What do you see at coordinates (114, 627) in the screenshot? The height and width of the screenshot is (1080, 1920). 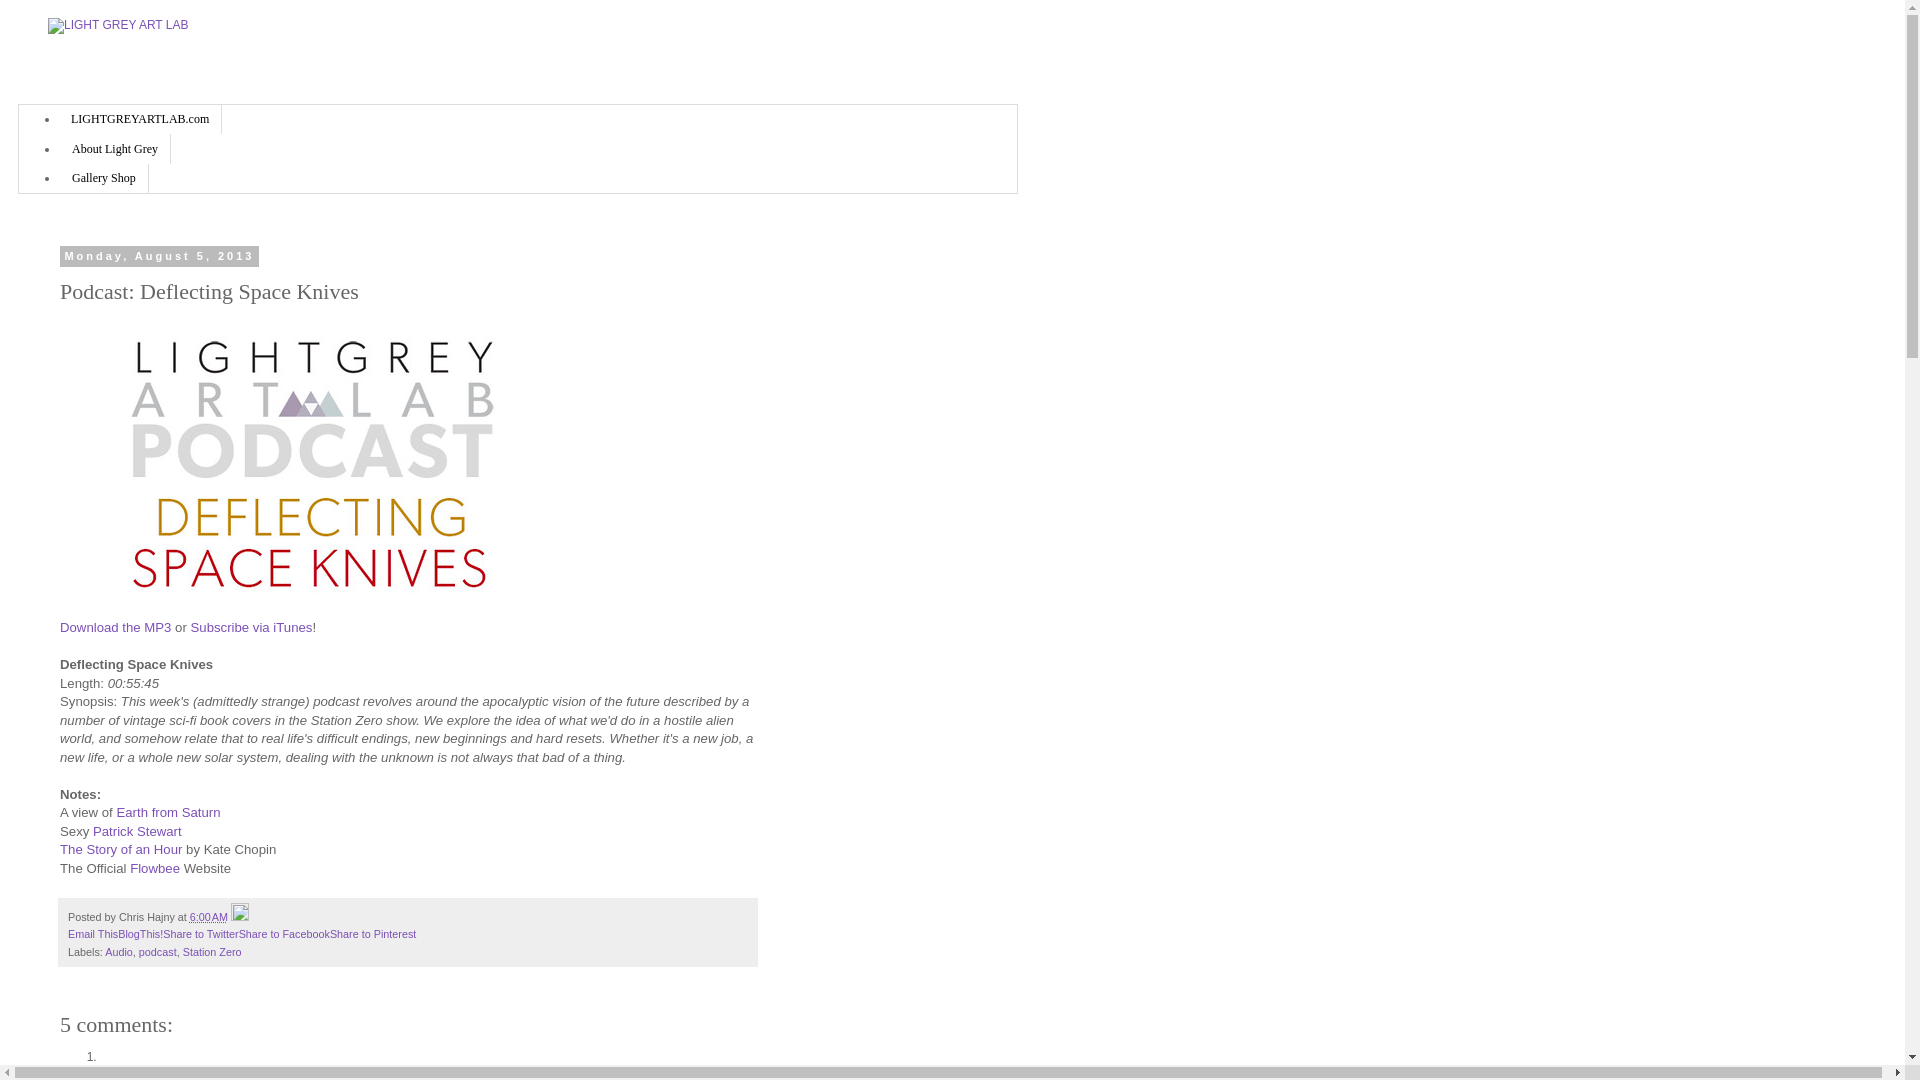 I see `Download the MP3` at bounding box center [114, 627].